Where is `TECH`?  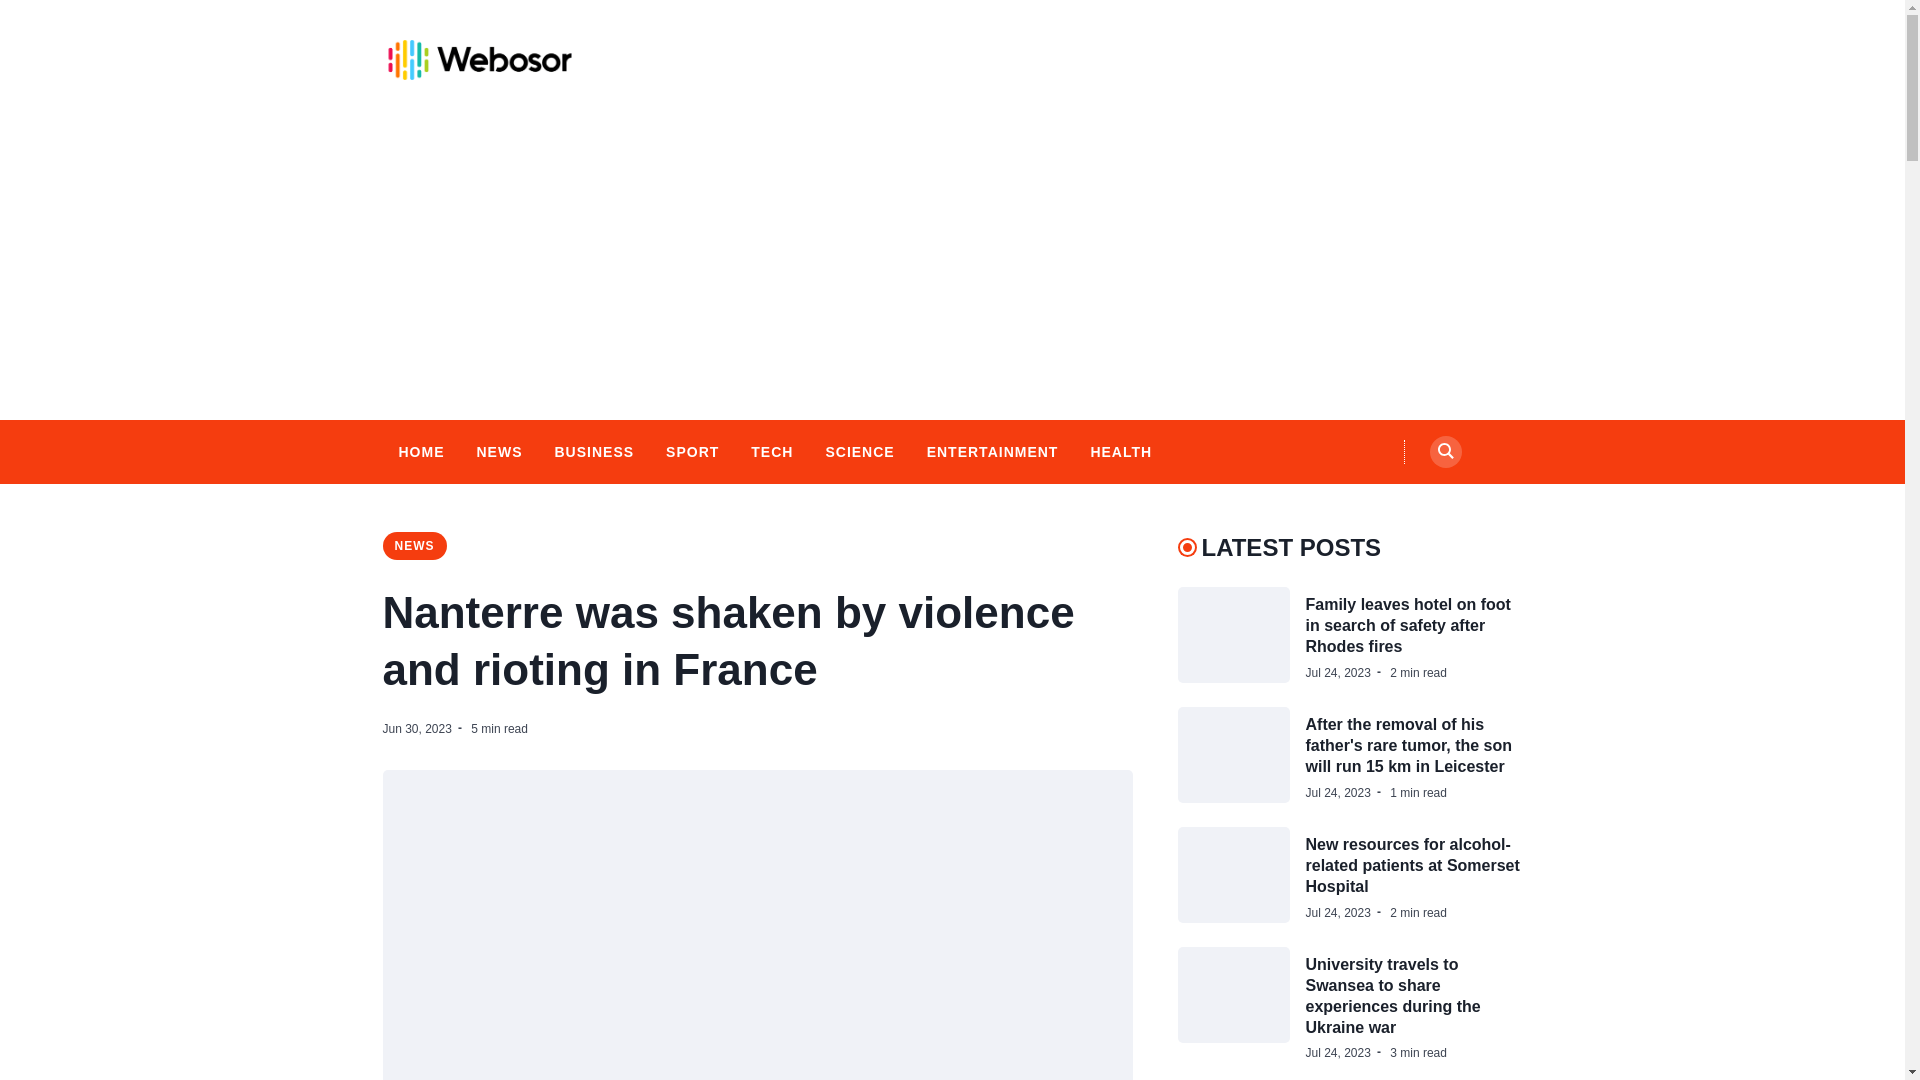 TECH is located at coordinates (772, 452).